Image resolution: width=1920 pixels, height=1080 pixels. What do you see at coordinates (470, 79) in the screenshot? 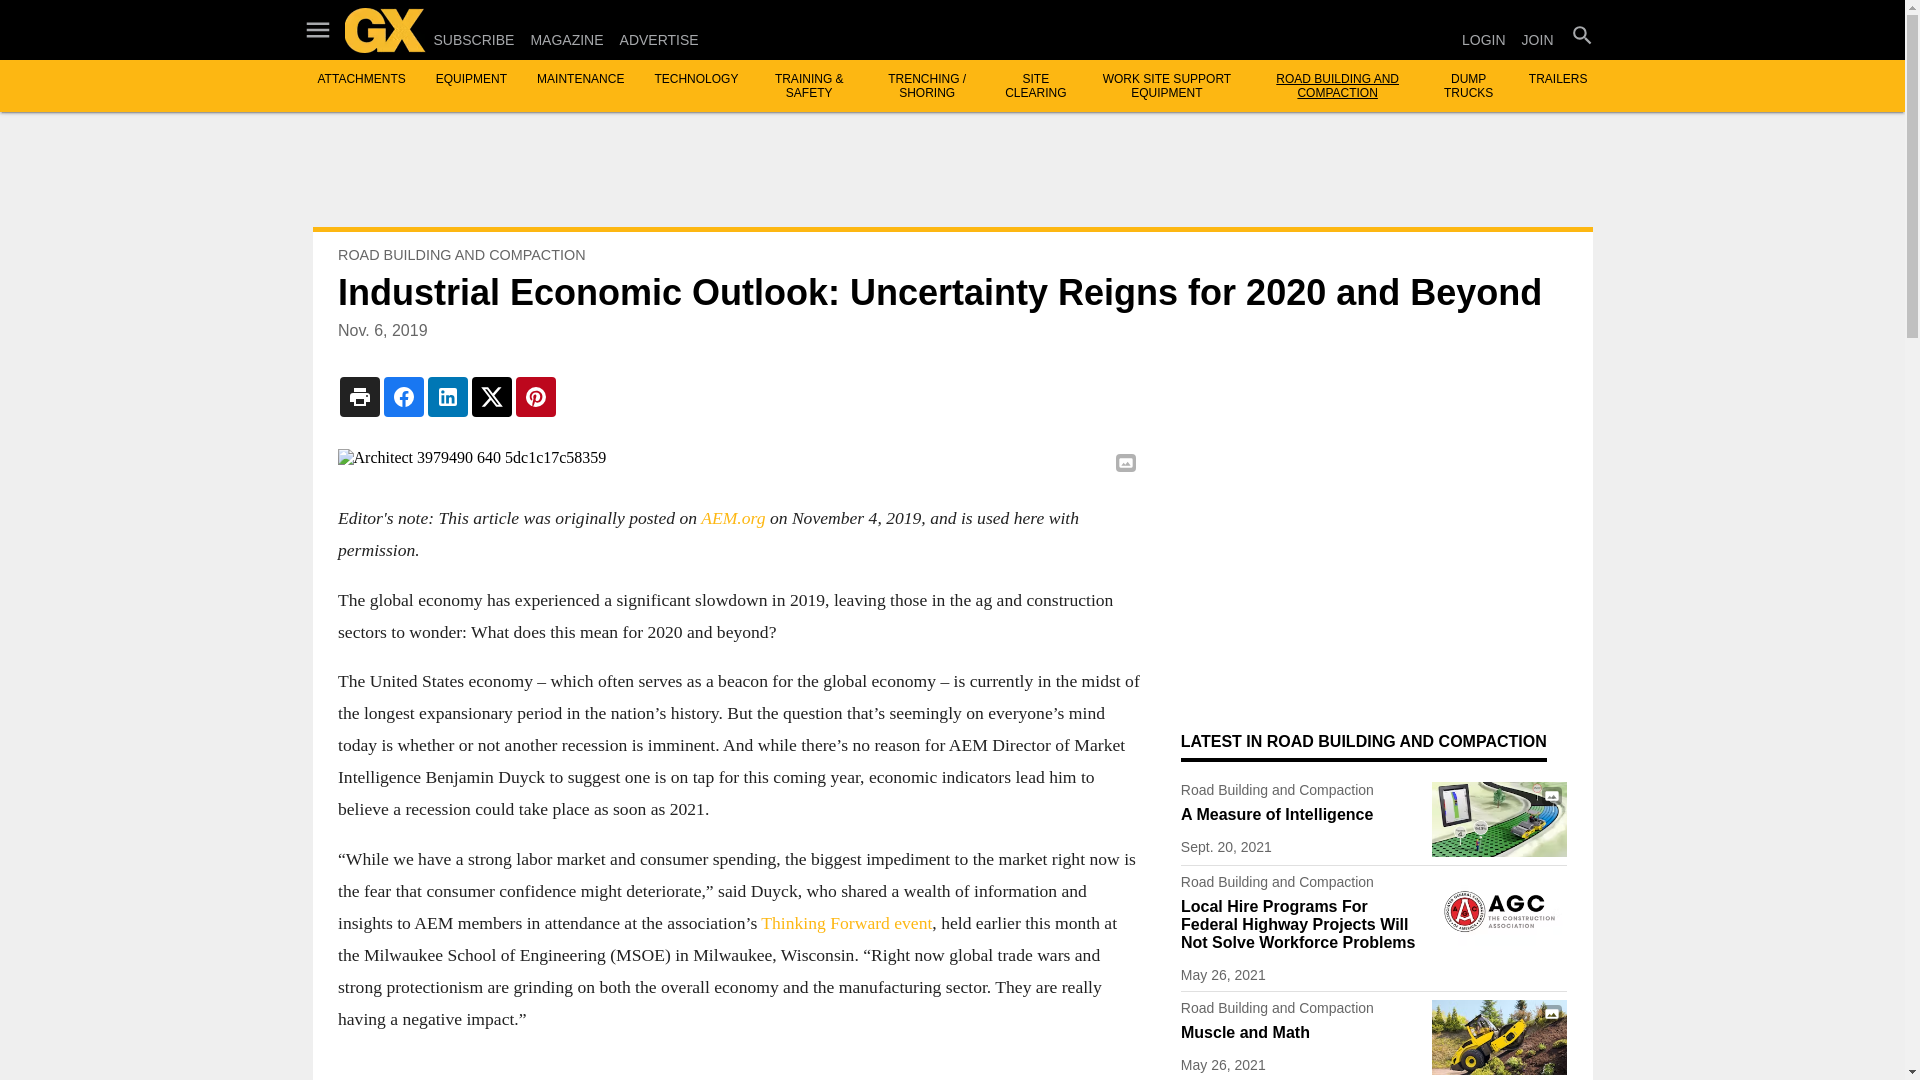
I see `EQUIPMENT` at bounding box center [470, 79].